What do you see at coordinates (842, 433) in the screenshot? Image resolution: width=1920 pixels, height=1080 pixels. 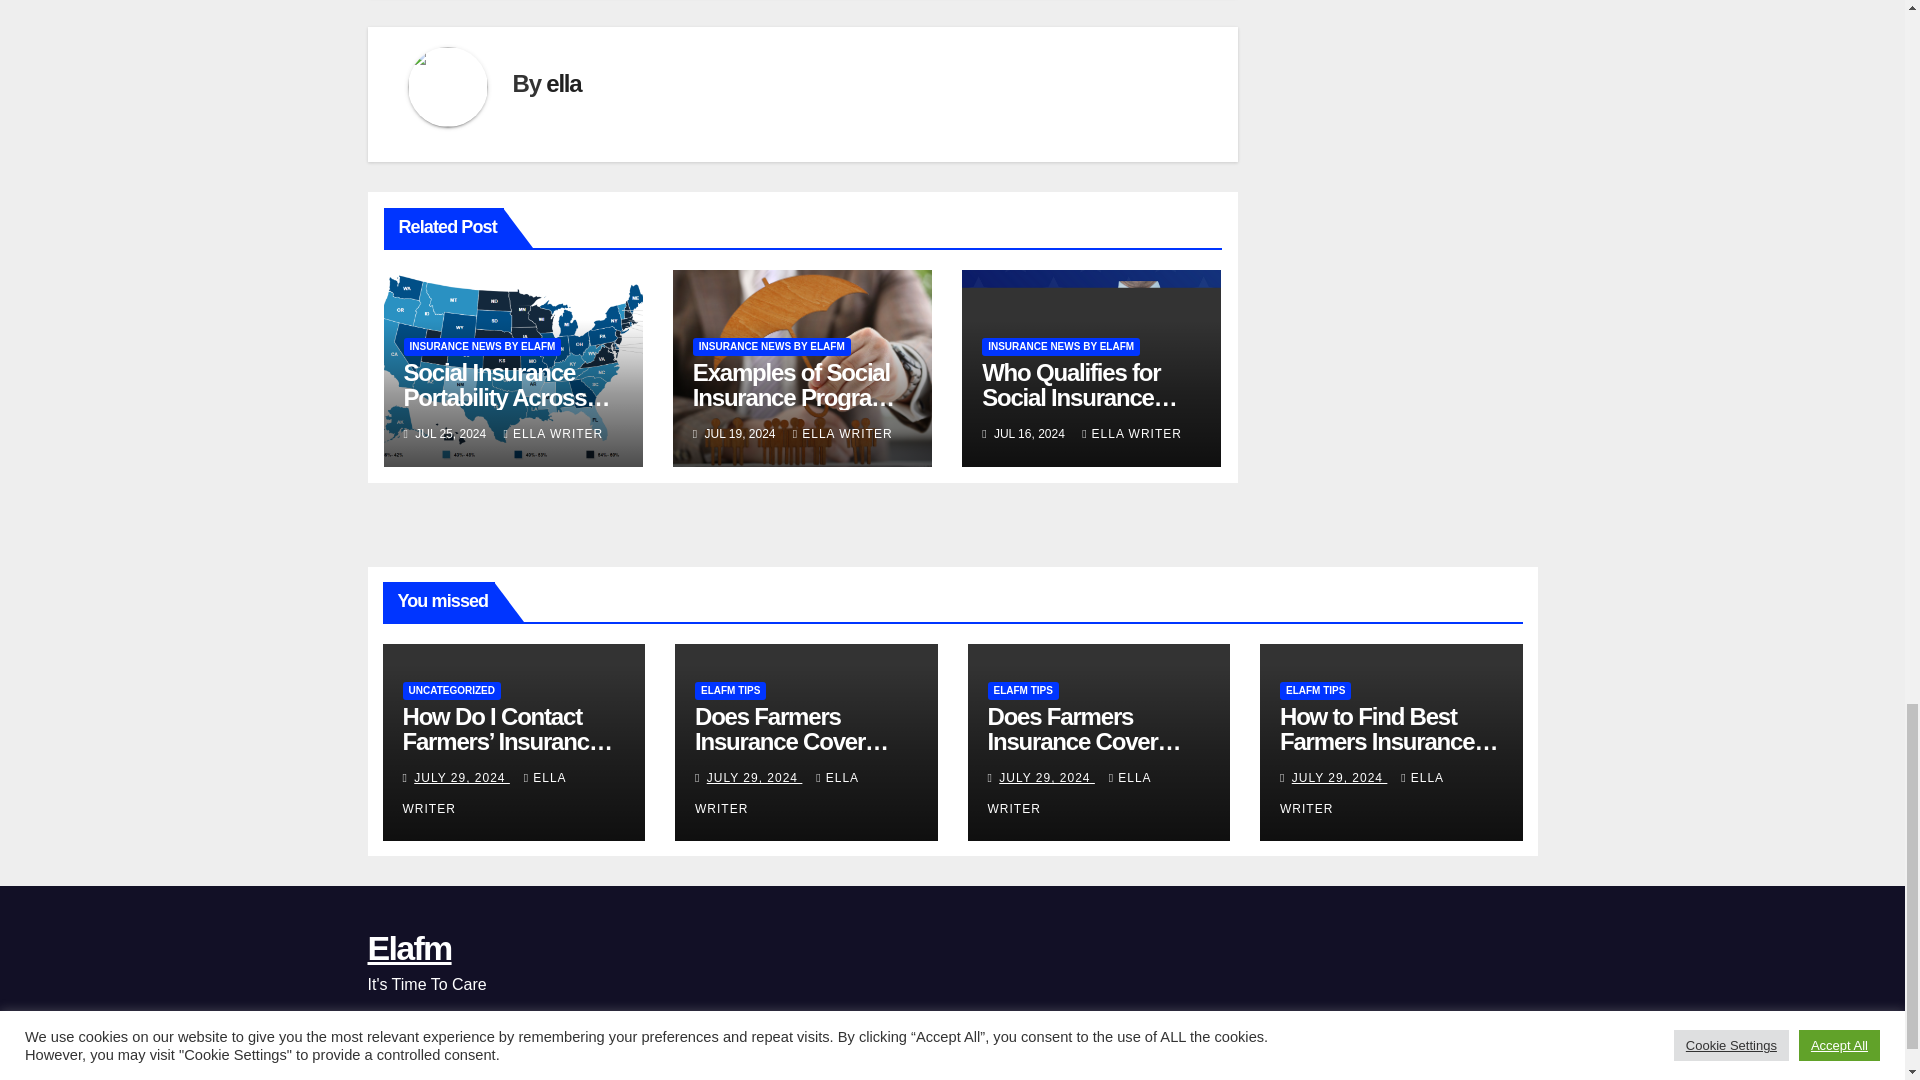 I see `ELLA WRITER` at bounding box center [842, 433].